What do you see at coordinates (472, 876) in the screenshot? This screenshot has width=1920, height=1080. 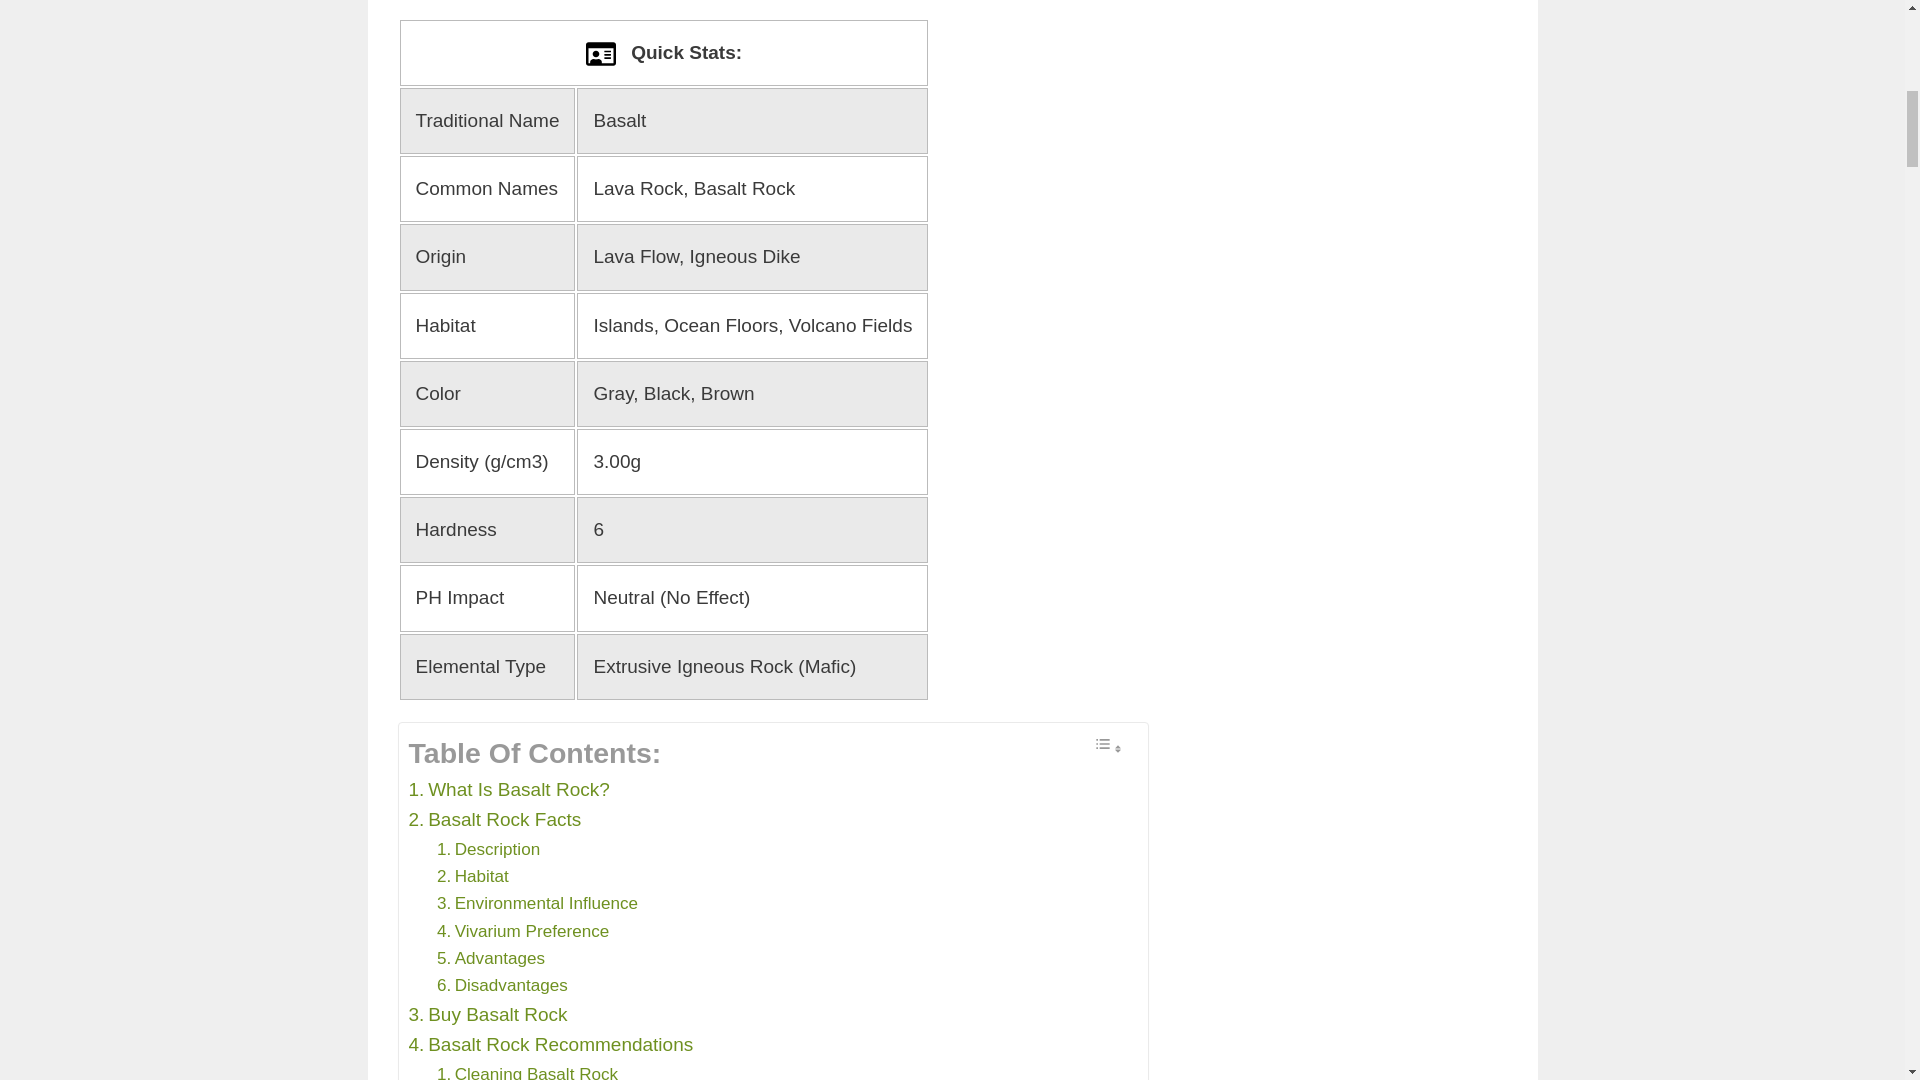 I see `Habitat` at bounding box center [472, 876].